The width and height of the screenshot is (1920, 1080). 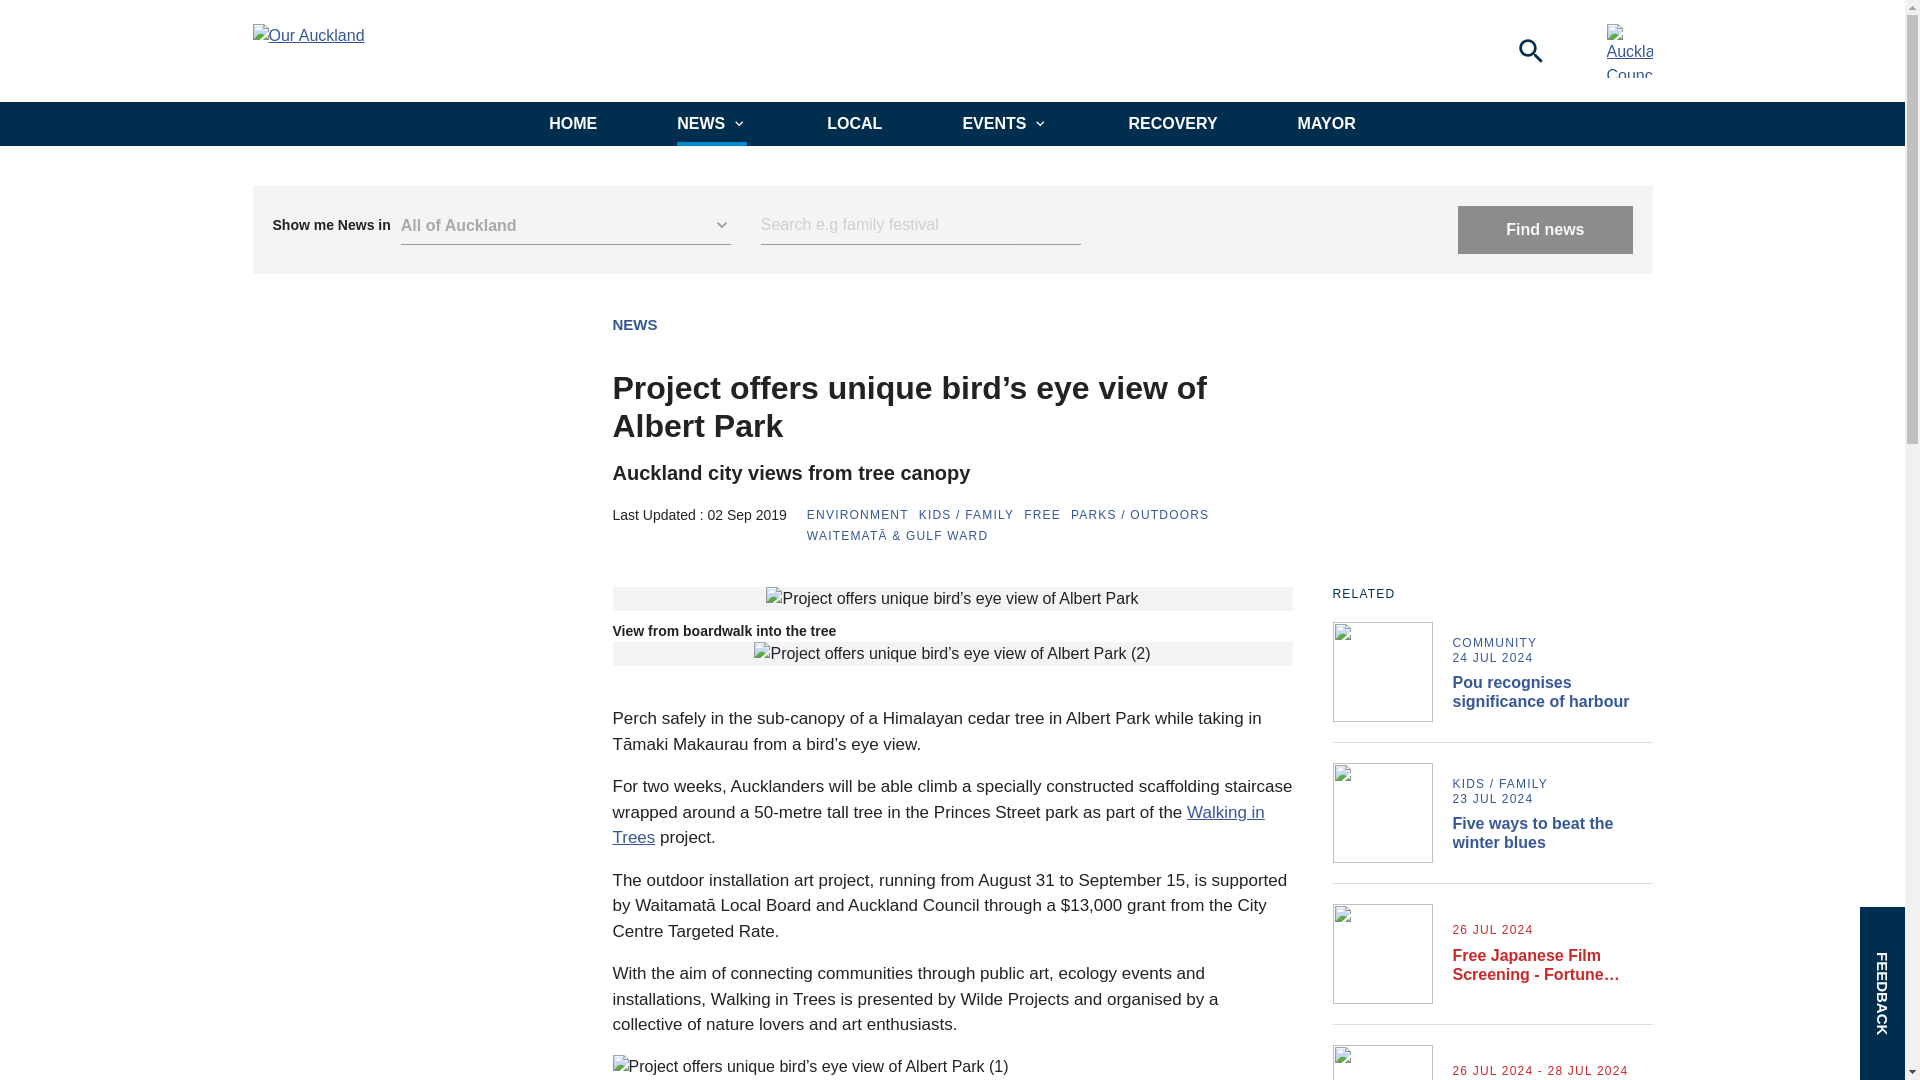 I want to click on RECOVERY, so click(x=1172, y=123).